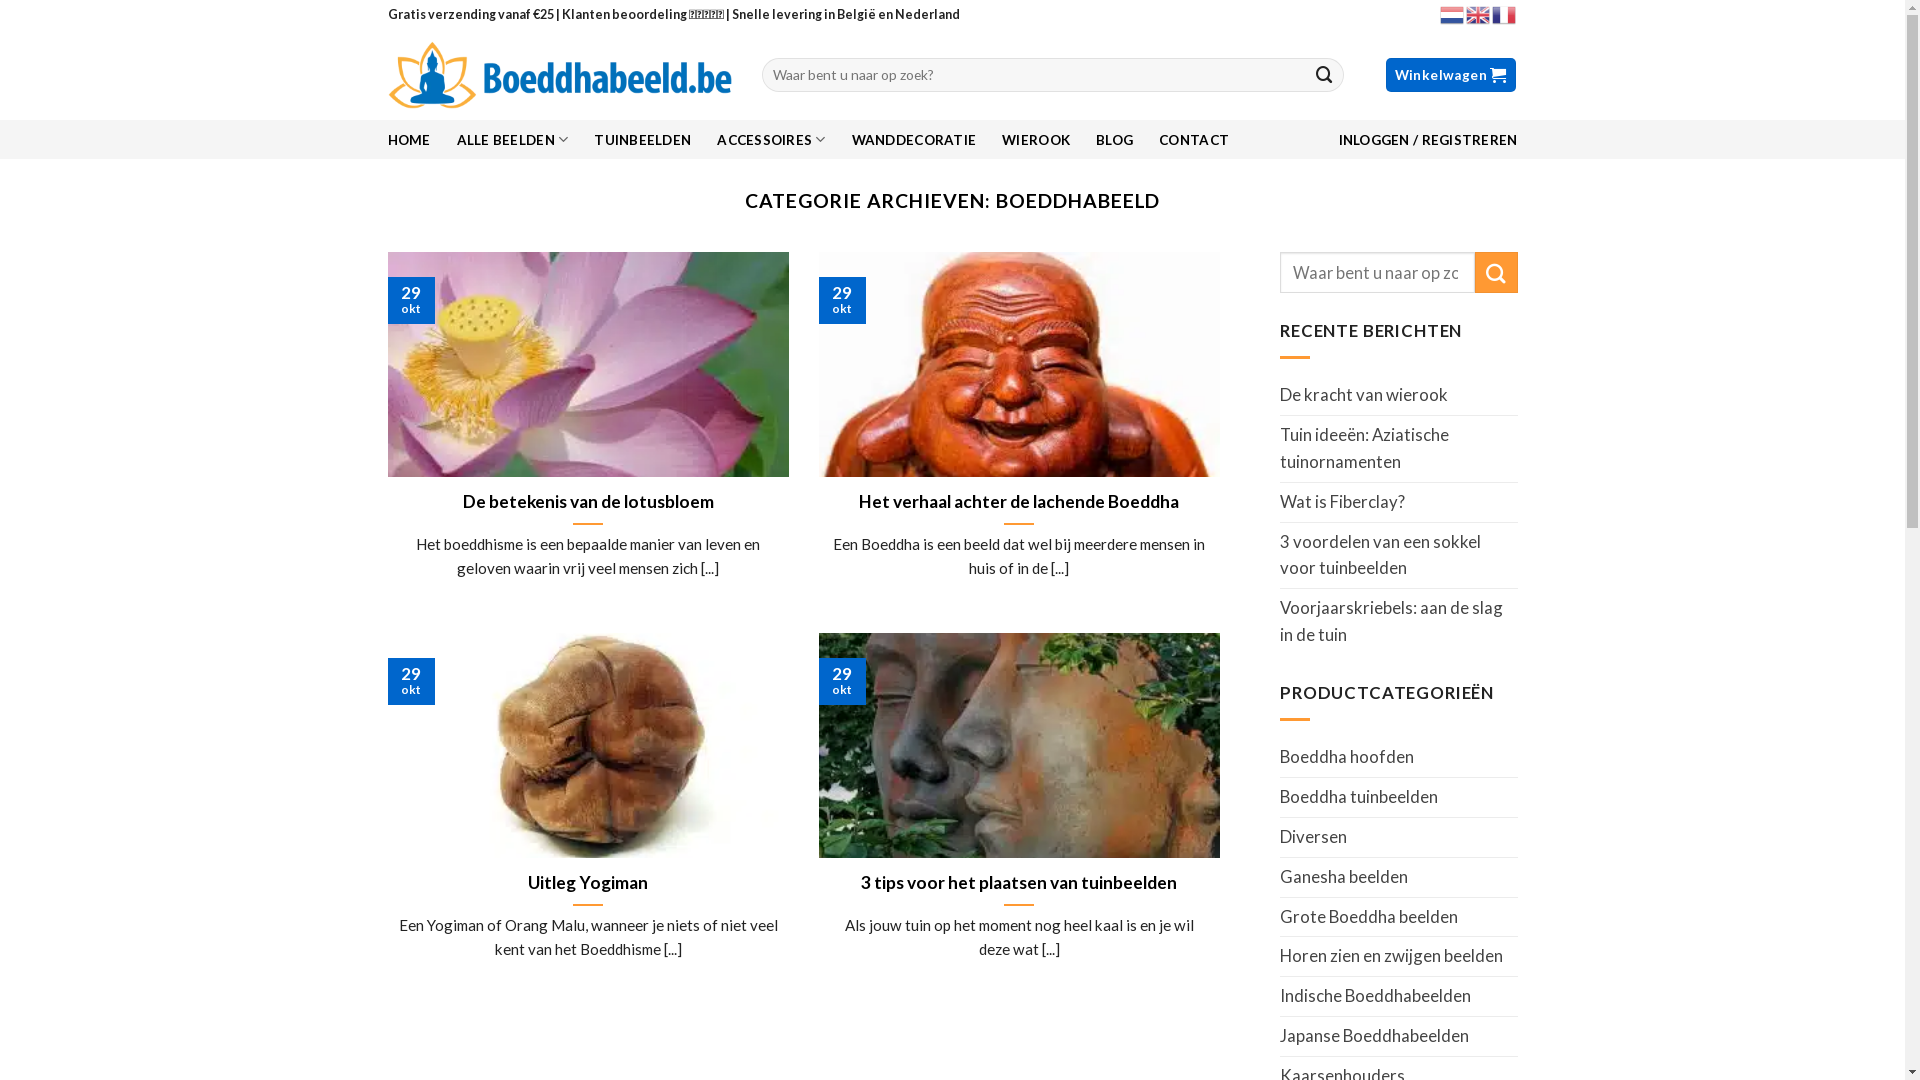 This screenshot has height=1080, width=1920. What do you see at coordinates (1364, 396) in the screenshot?
I see `De kracht van wierook` at bounding box center [1364, 396].